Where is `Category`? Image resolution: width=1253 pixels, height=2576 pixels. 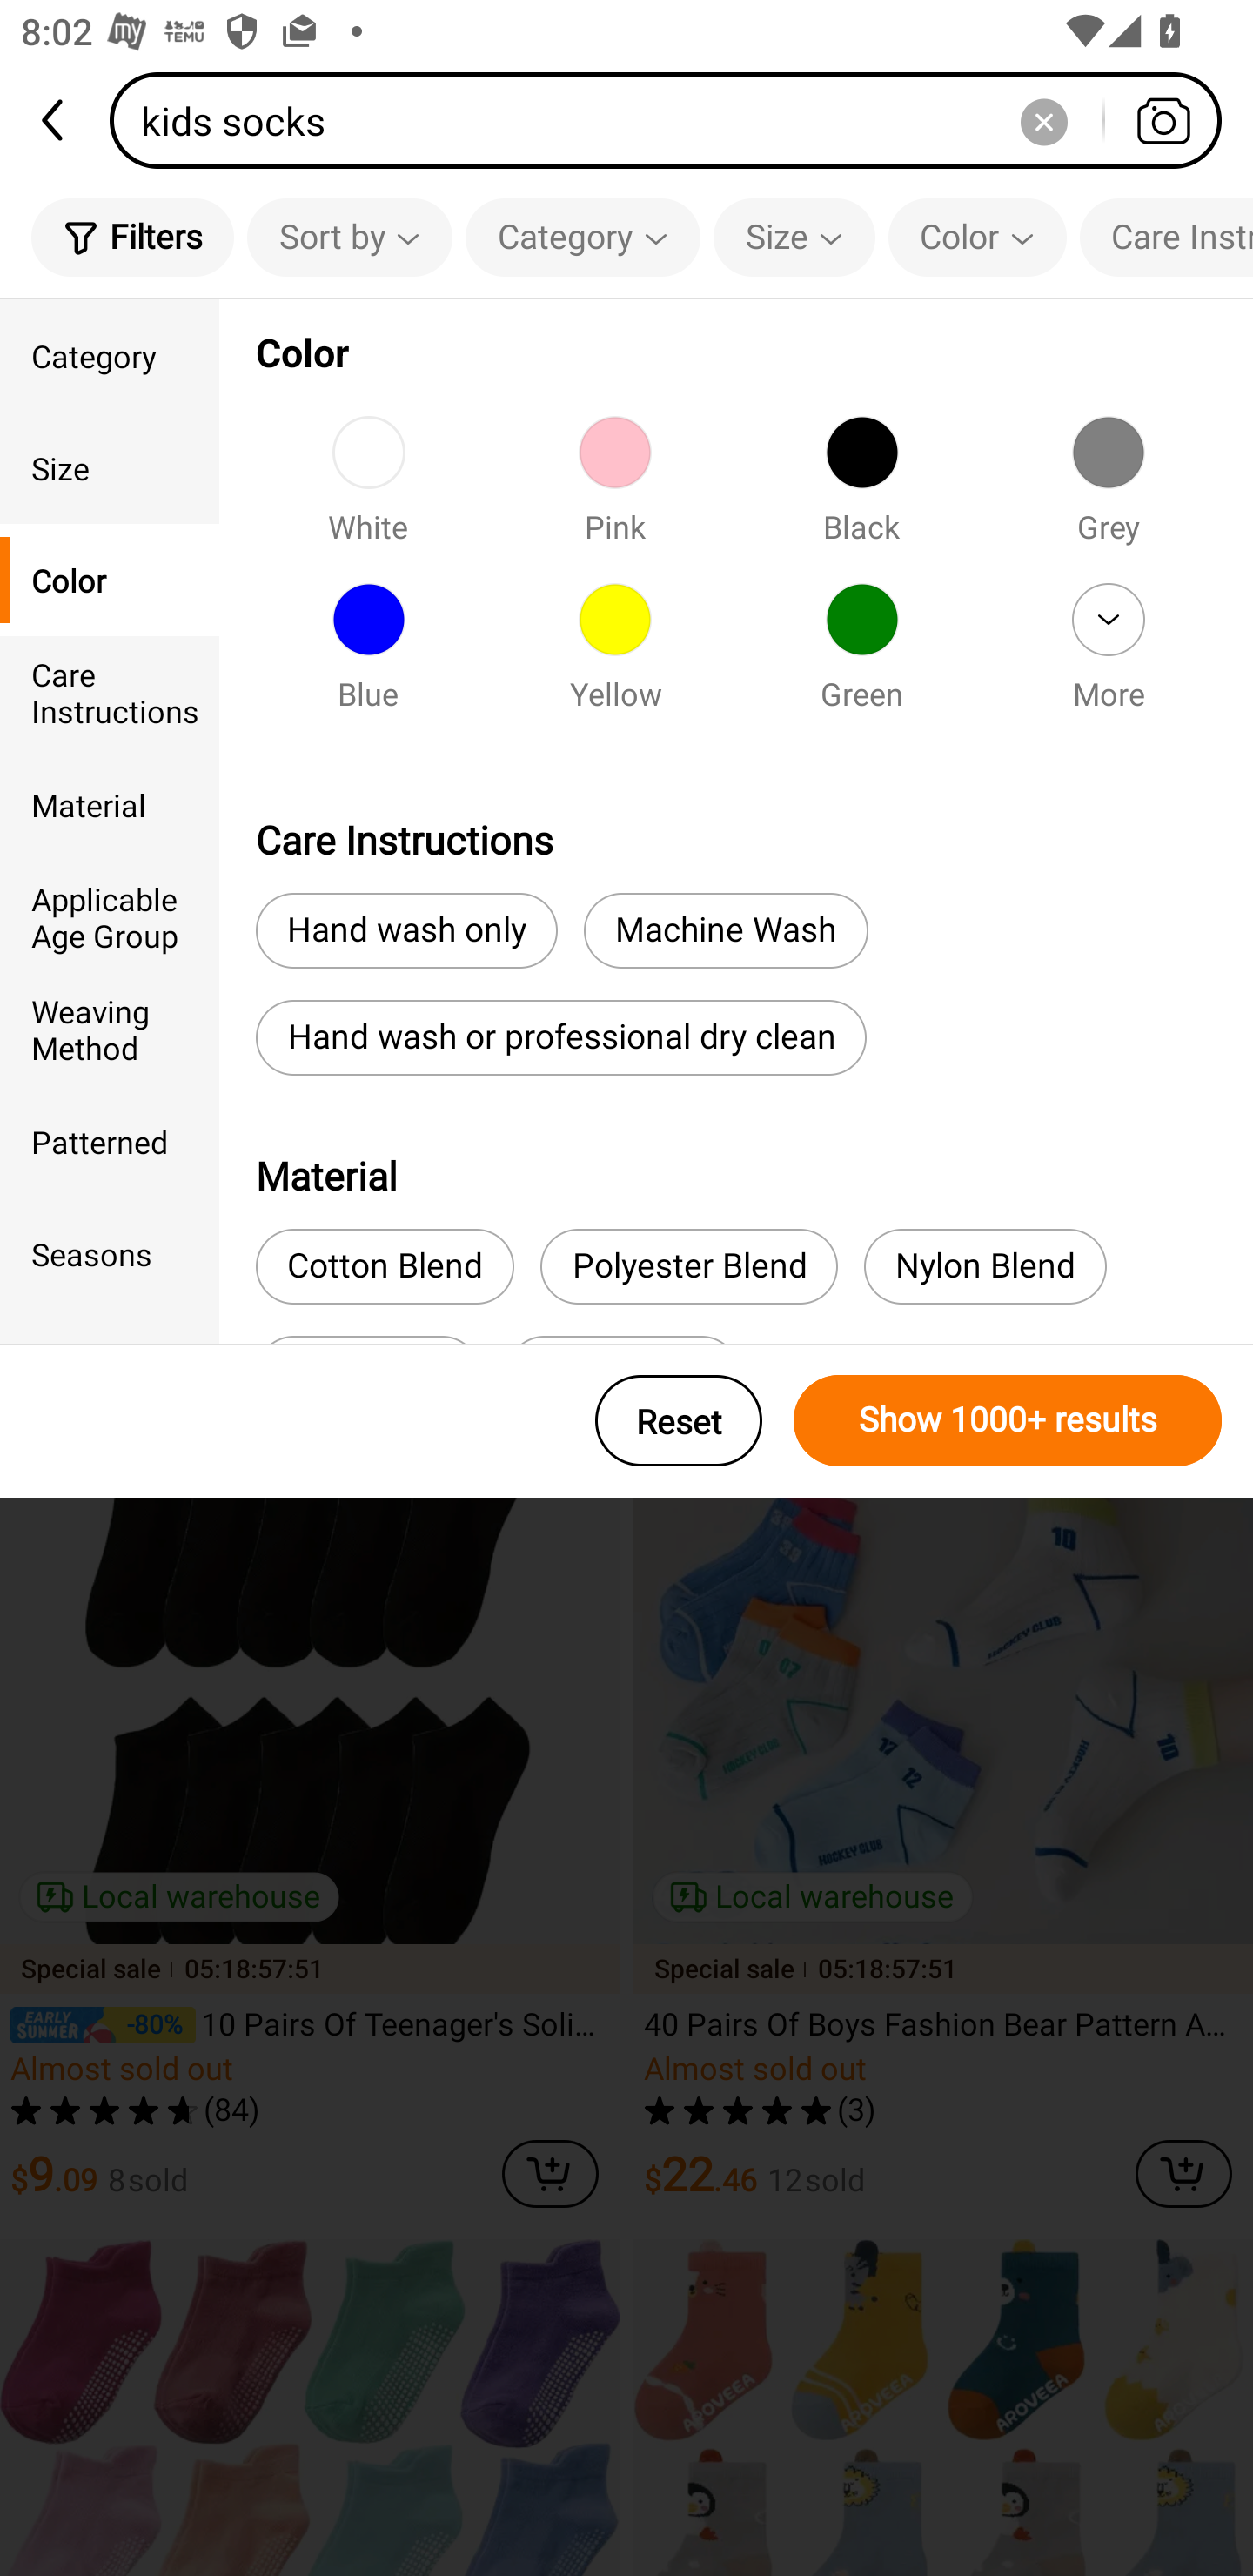
Category is located at coordinates (110, 355).